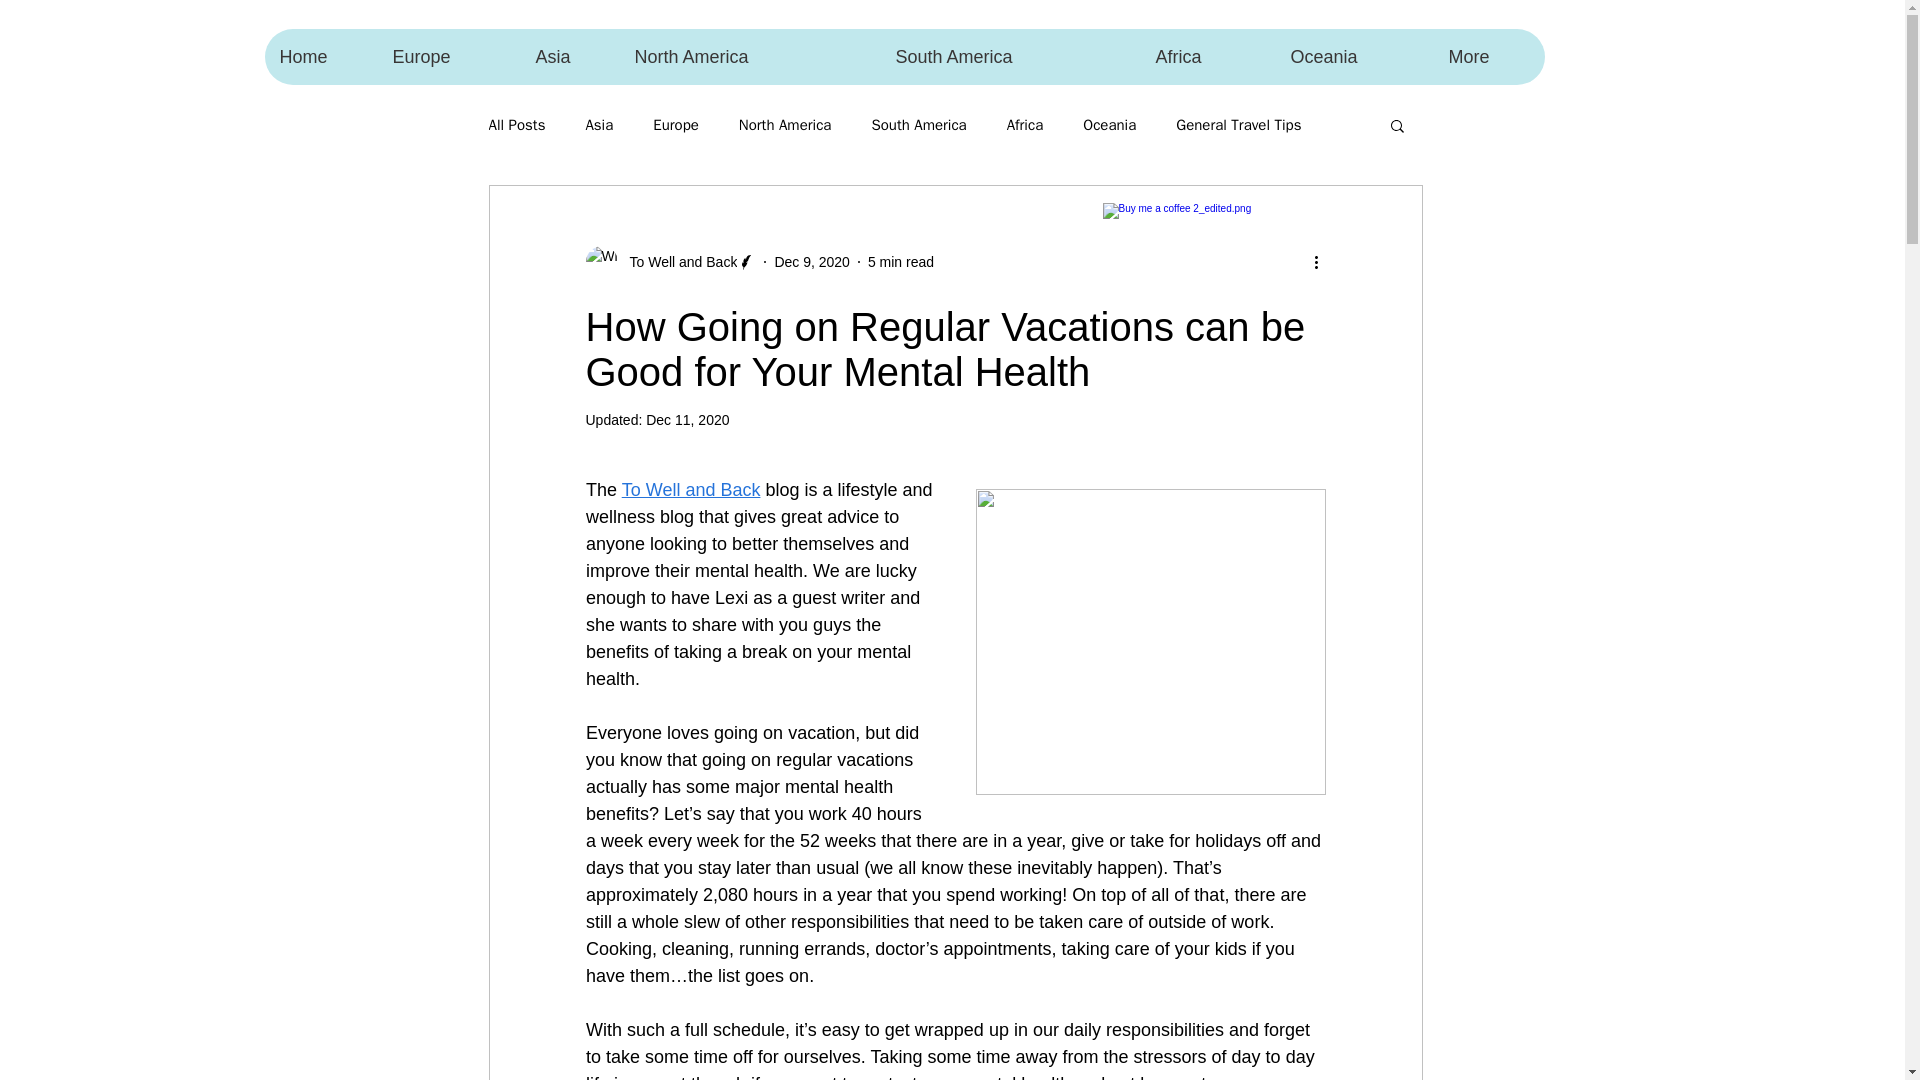 This screenshot has width=1920, height=1080. What do you see at coordinates (1109, 125) in the screenshot?
I see `Oceania` at bounding box center [1109, 125].